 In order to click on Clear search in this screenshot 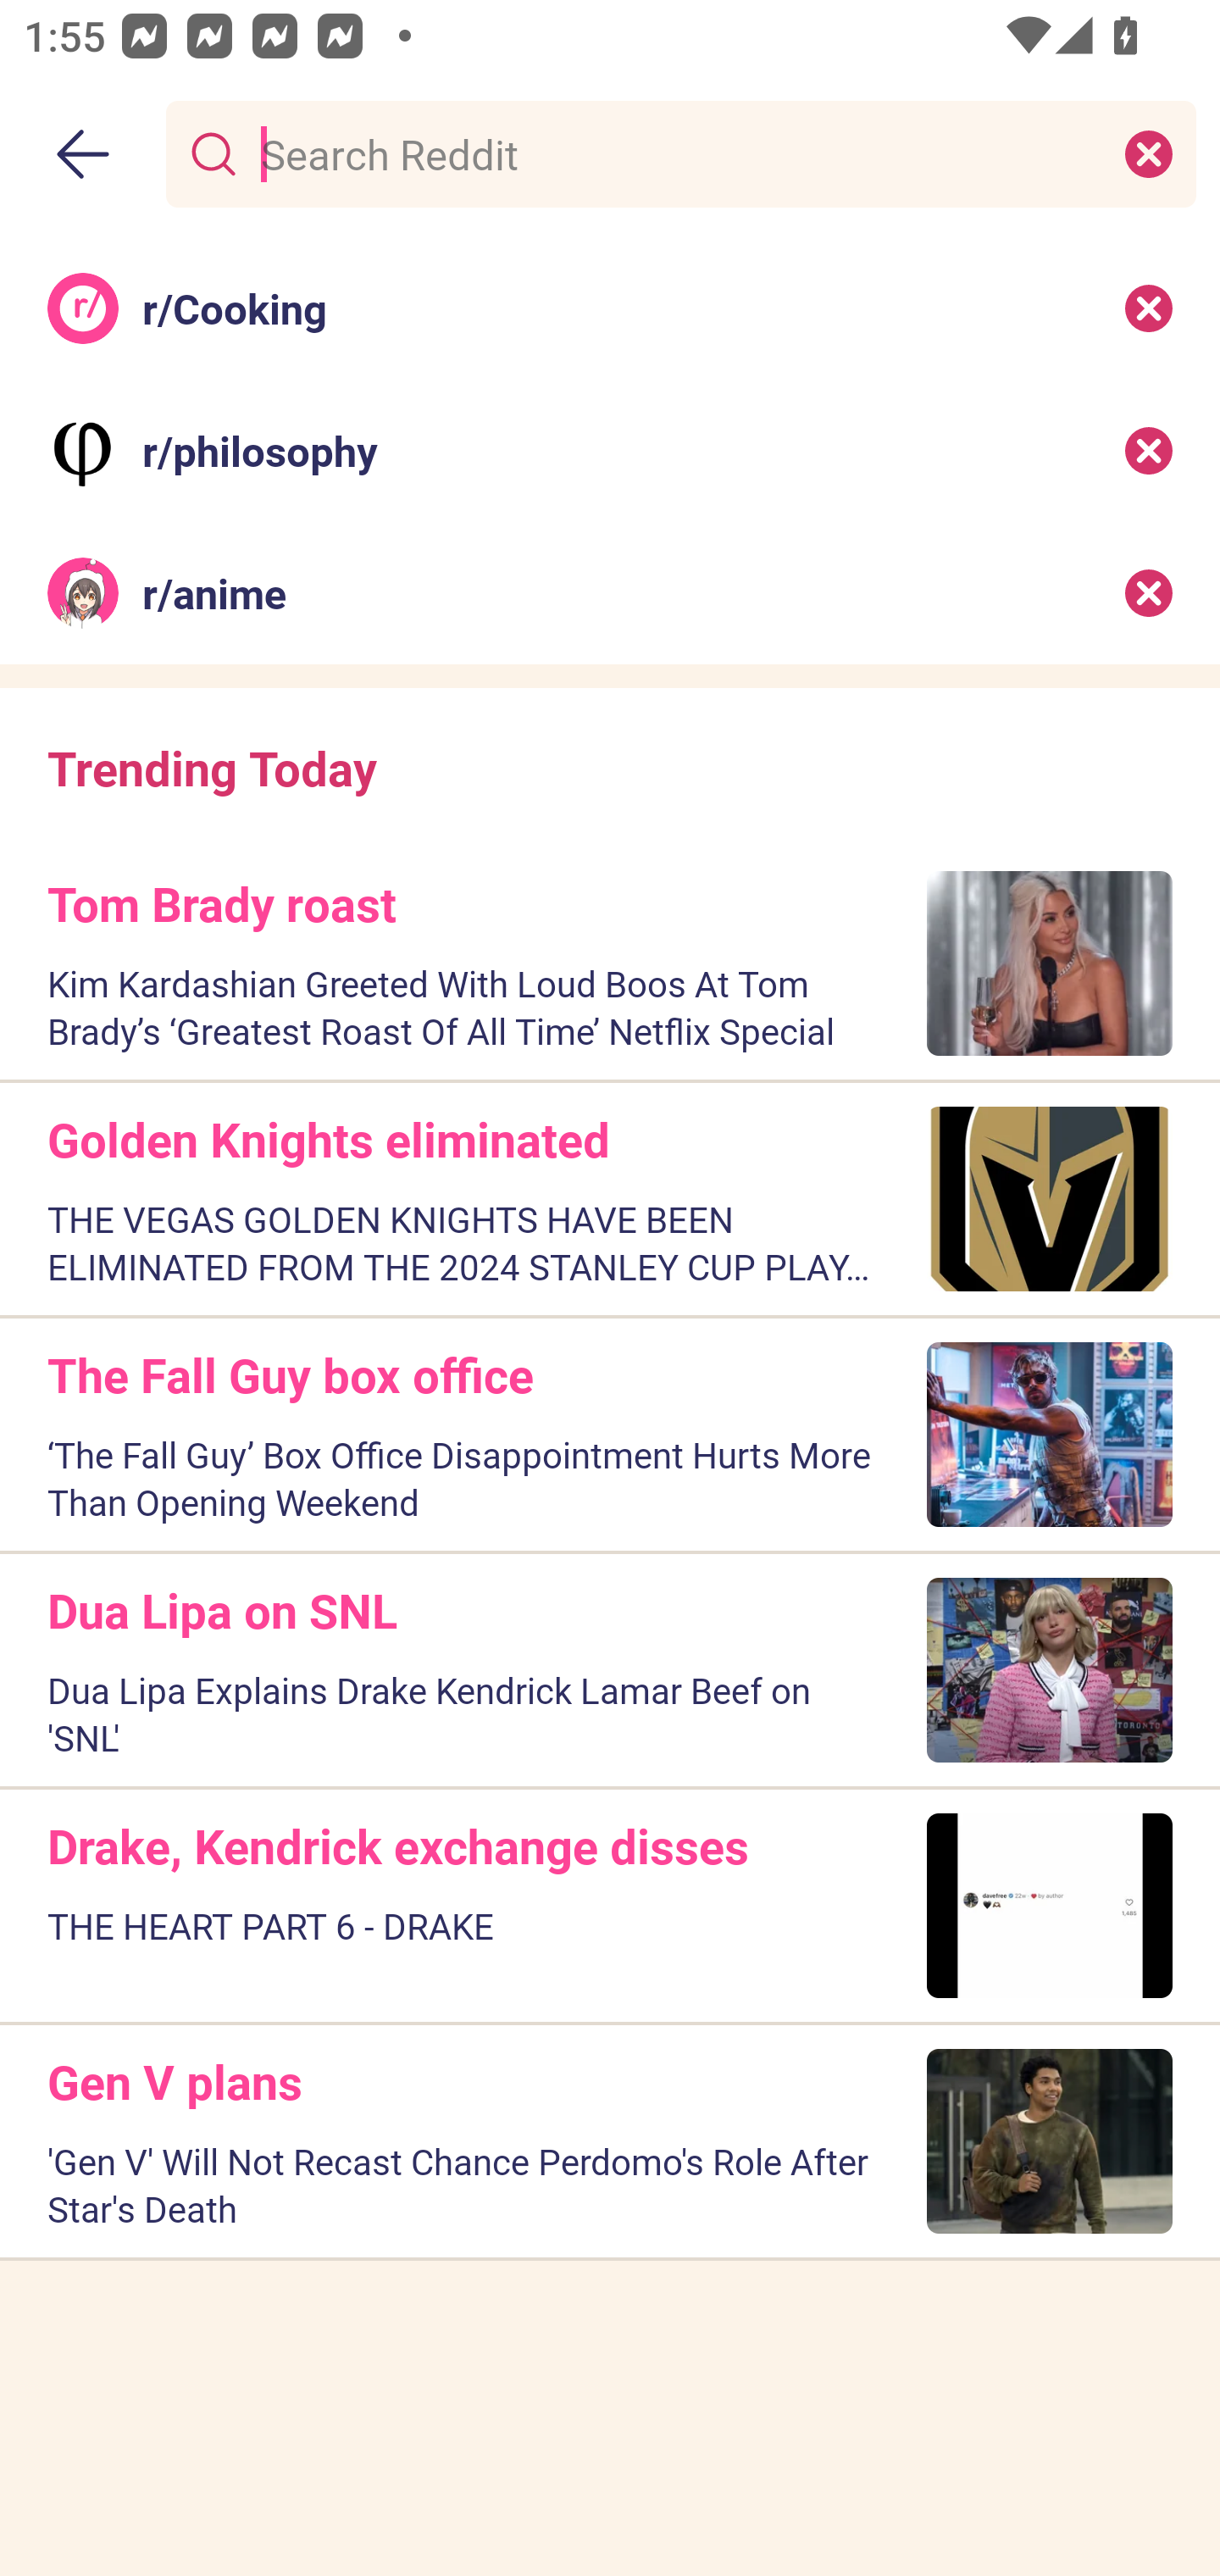, I will do `click(1149, 153)`.